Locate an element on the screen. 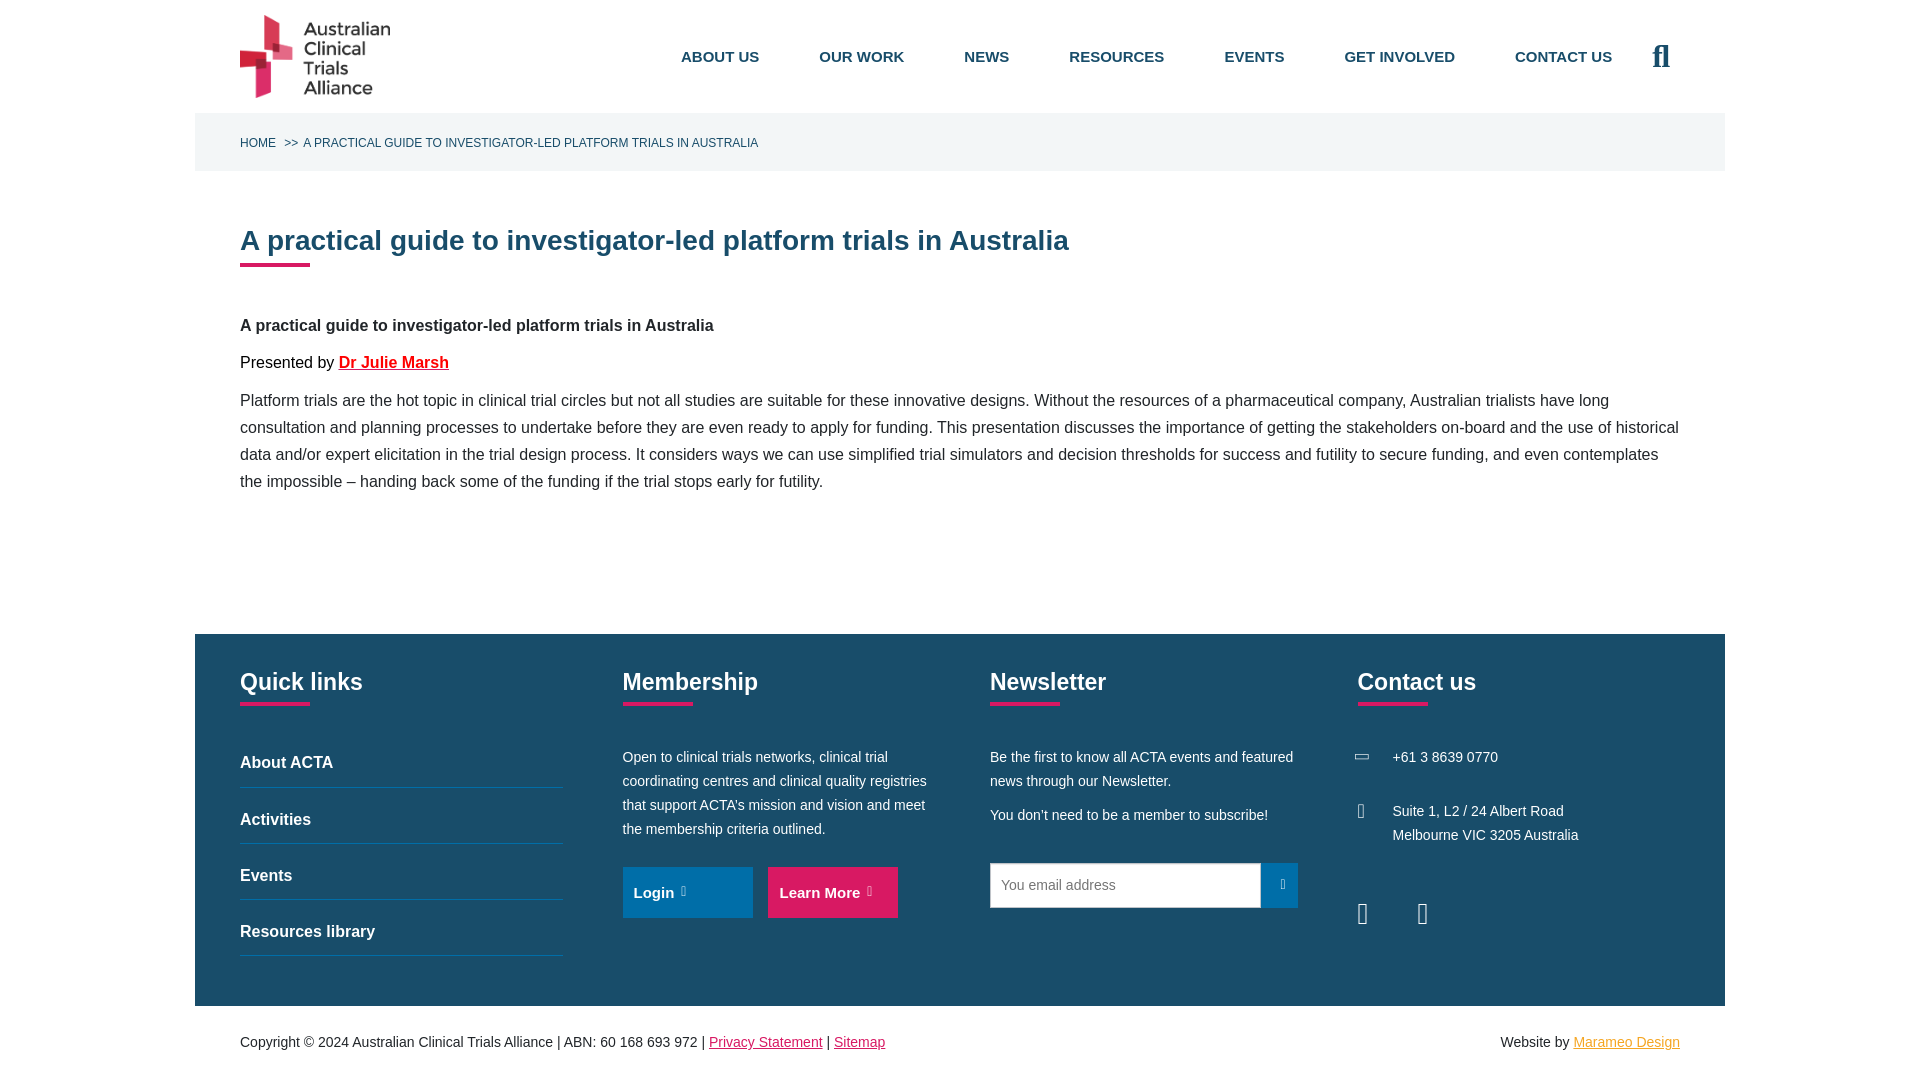 Image resolution: width=1920 pixels, height=1080 pixels. HOME is located at coordinates (258, 143).